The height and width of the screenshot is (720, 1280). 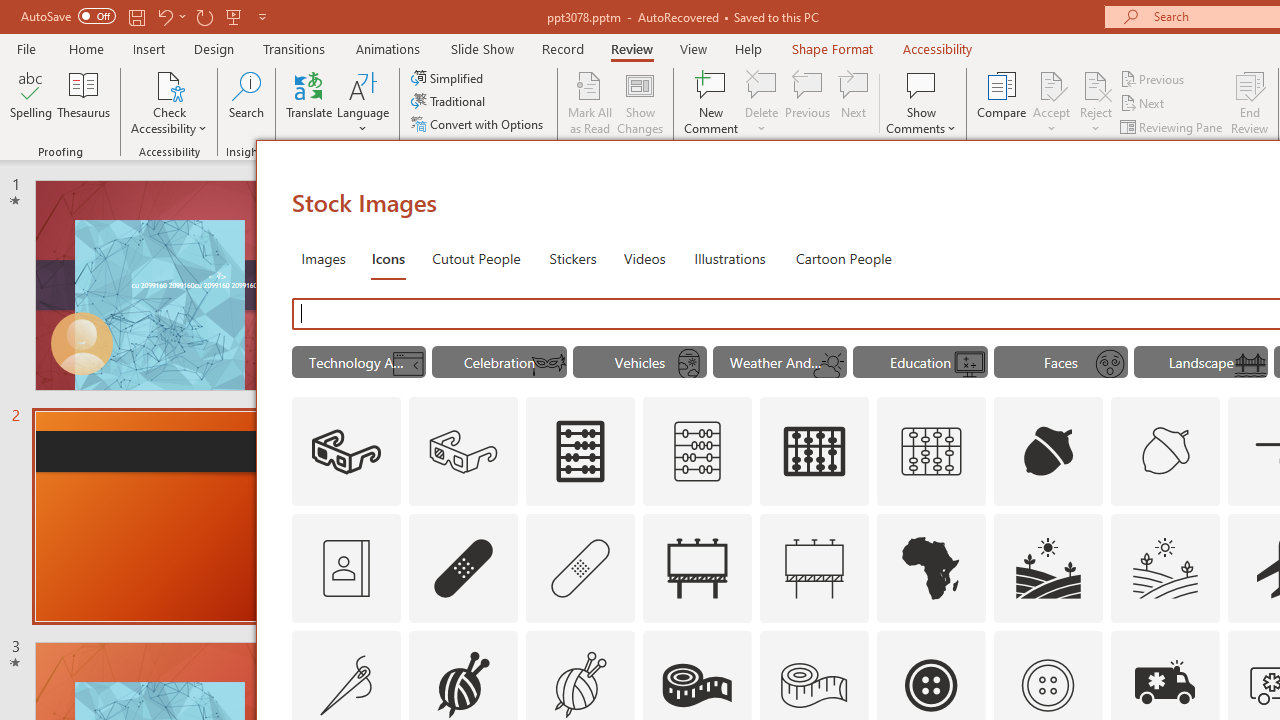 I want to click on Thesaurus..., so click(x=84, y=102).